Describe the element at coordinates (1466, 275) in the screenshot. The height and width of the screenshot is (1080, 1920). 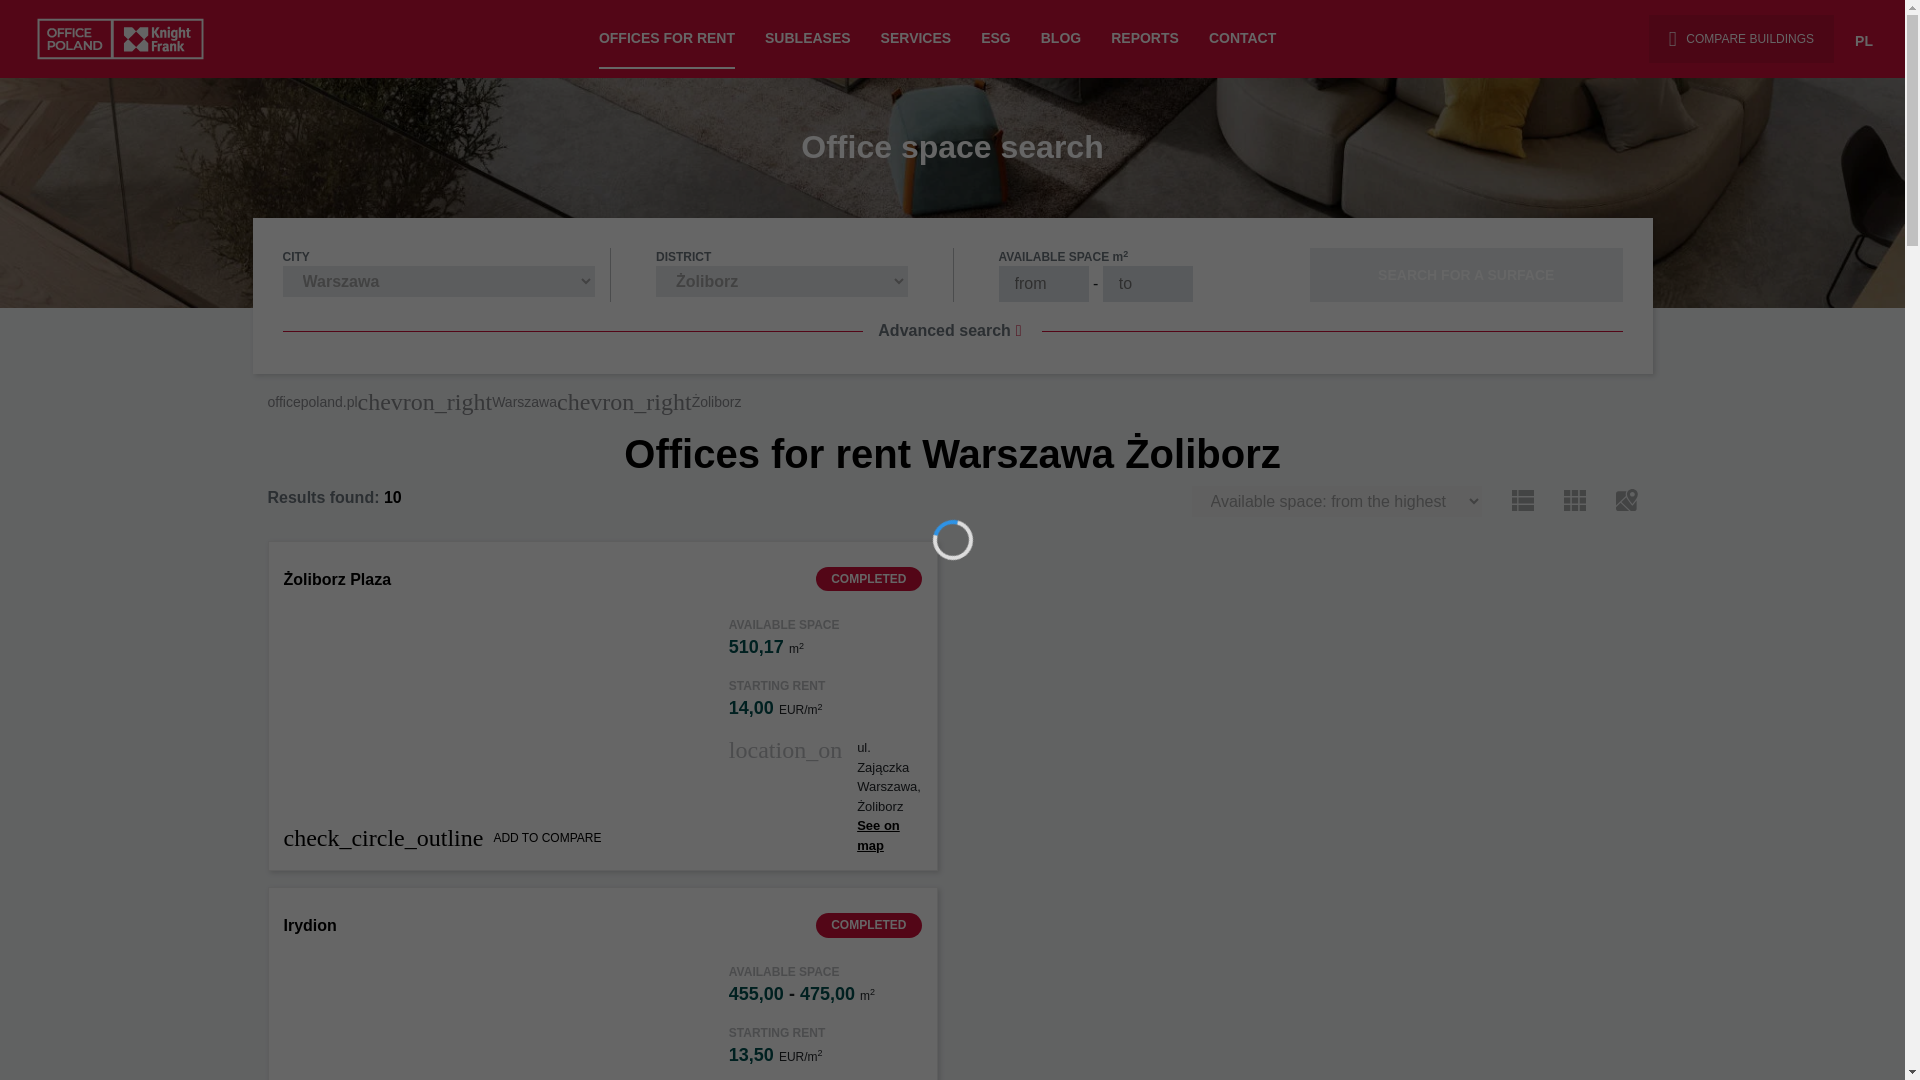
I see `Search for a surface` at that location.